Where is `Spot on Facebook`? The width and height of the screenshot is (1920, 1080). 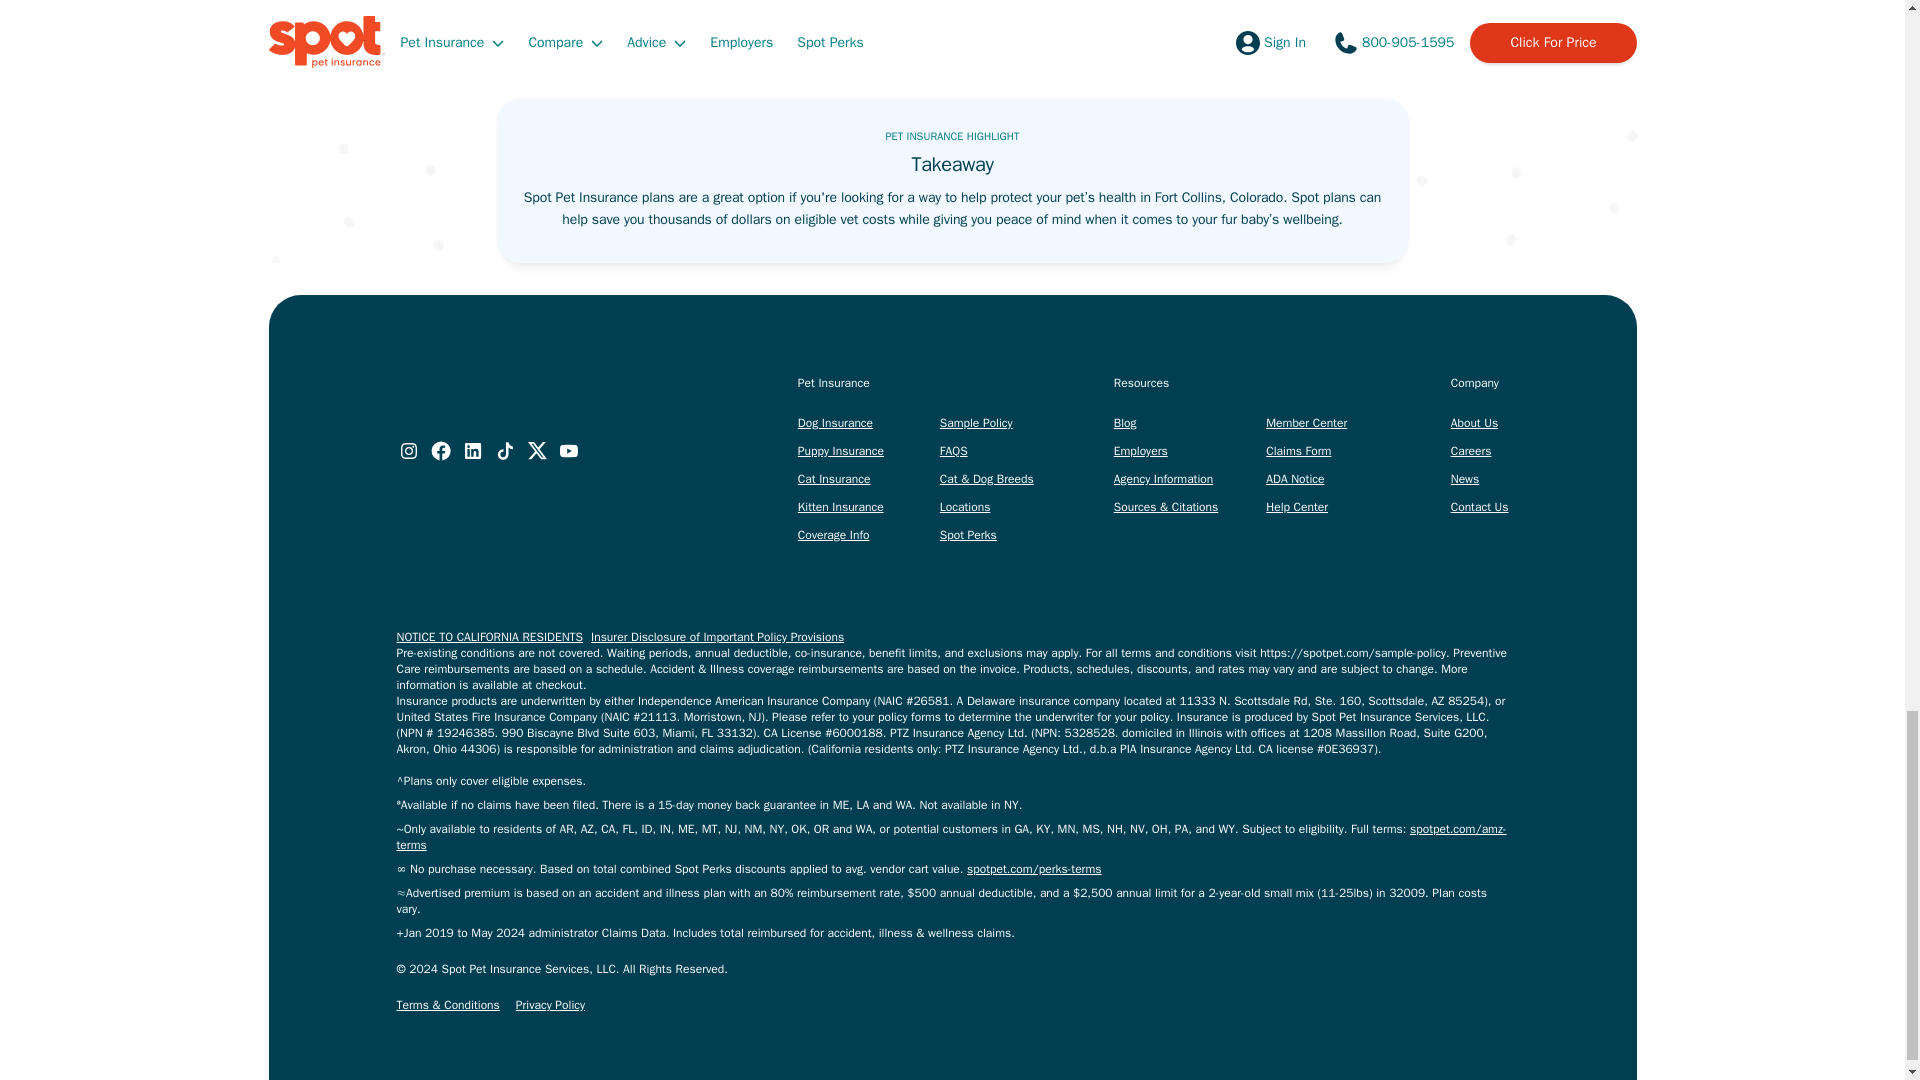 Spot on Facebook is located at coordinates (440, 450).